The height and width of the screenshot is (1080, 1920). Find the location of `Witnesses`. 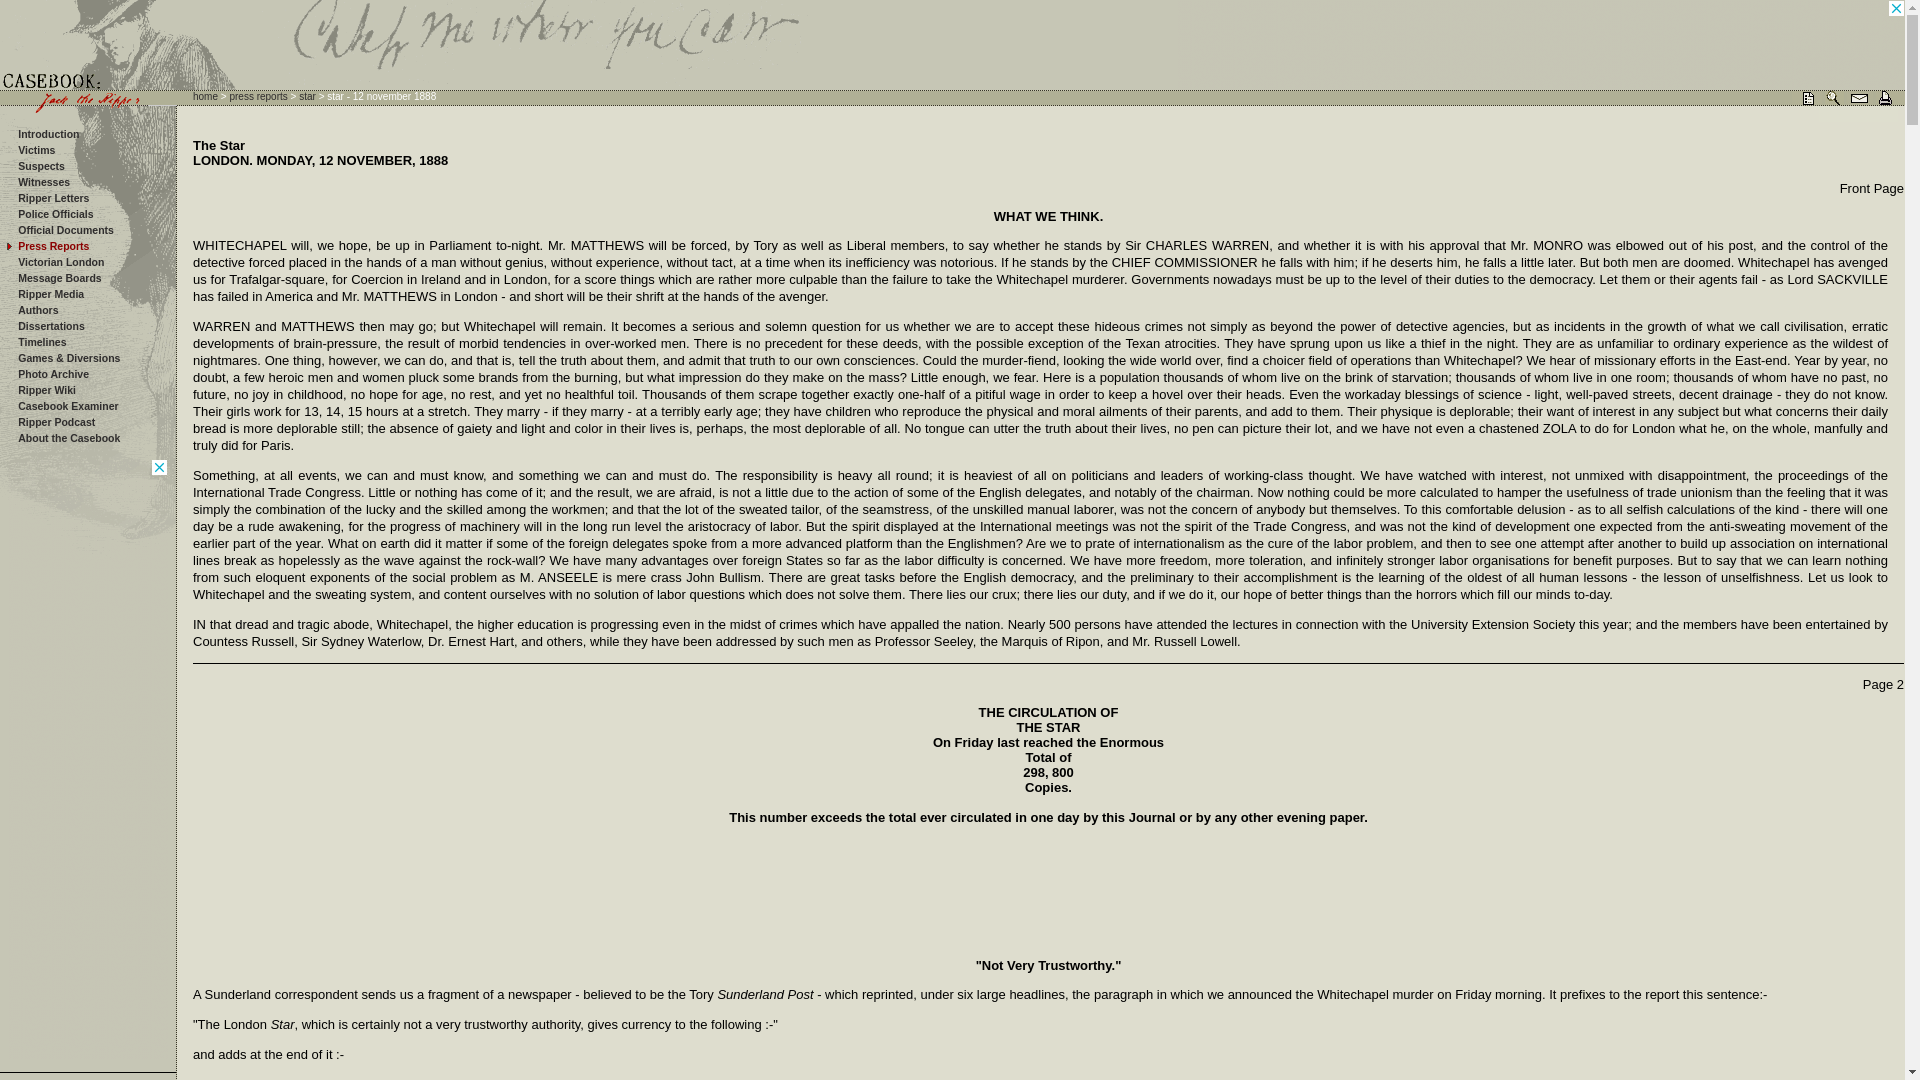

Witnesses is located at coordinates (43, 182).